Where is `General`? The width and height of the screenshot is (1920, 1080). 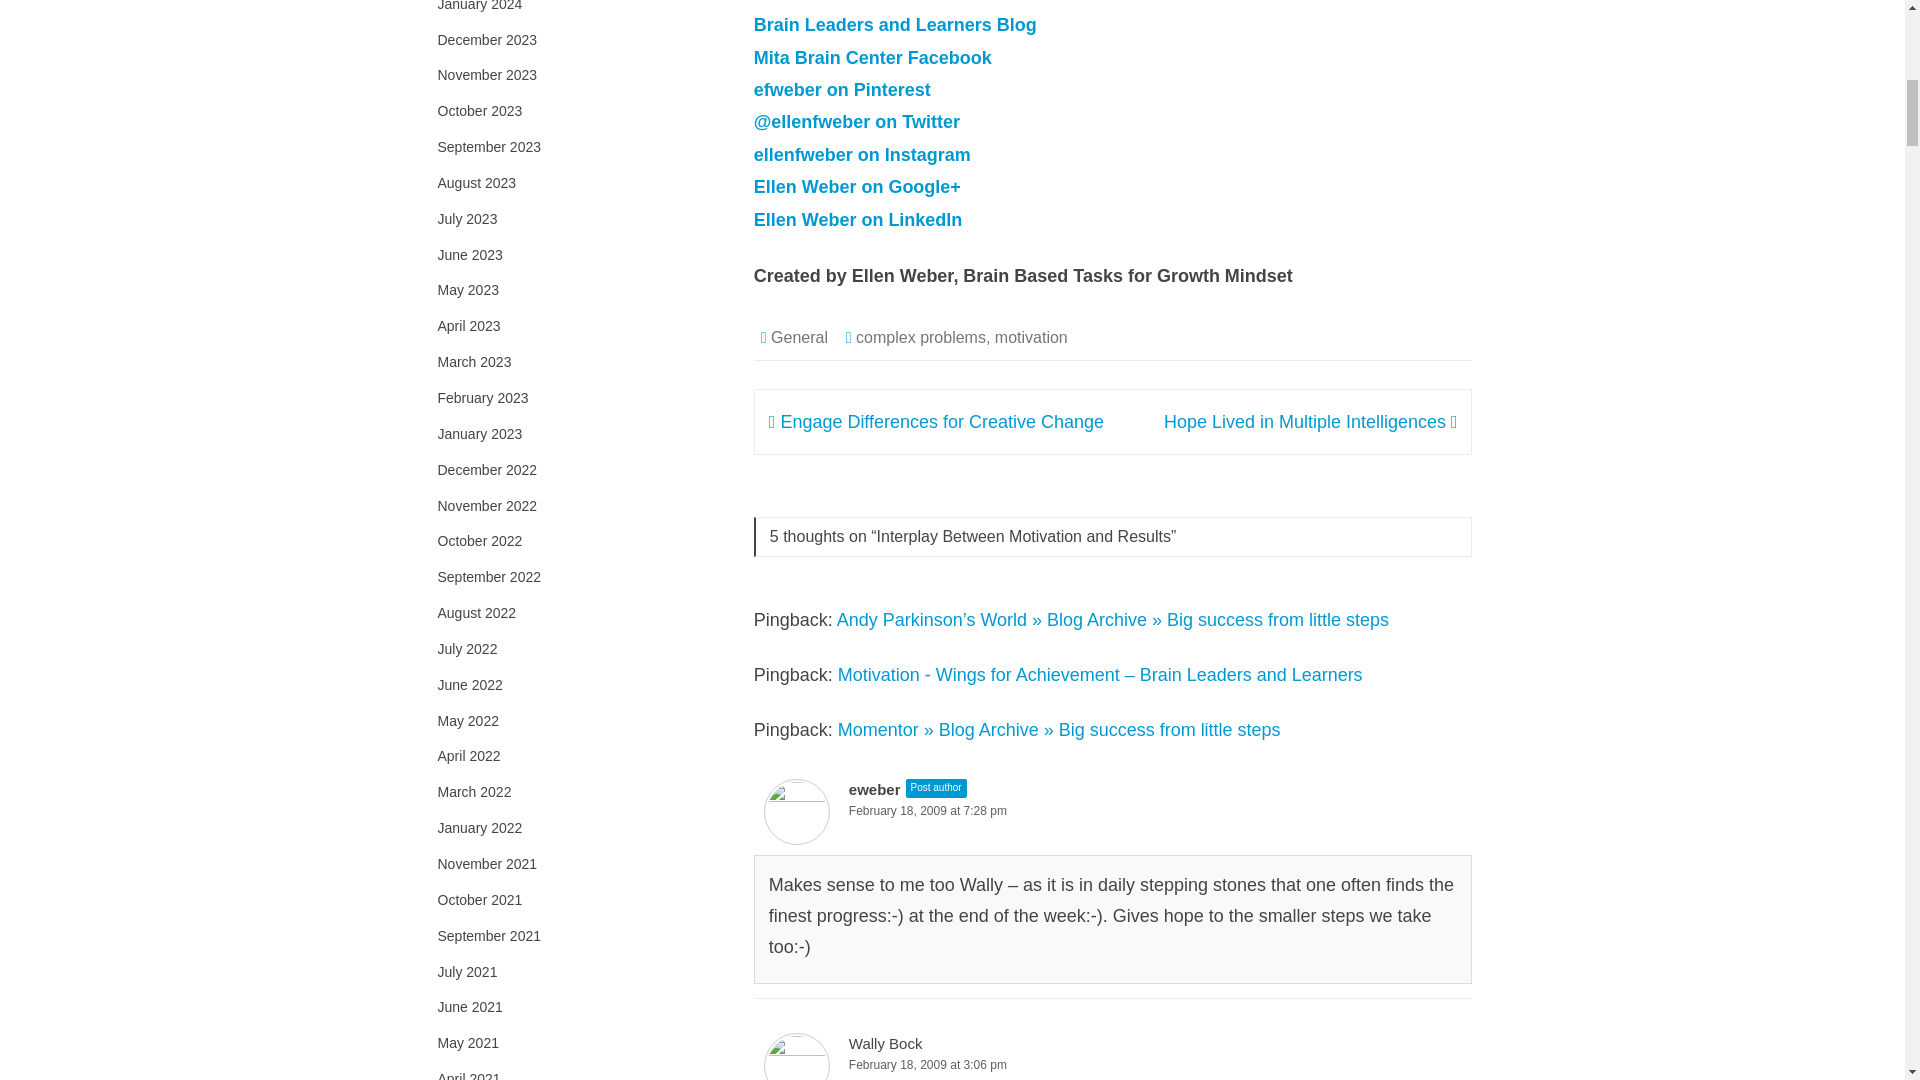 General is located at coordinates (799, 337).